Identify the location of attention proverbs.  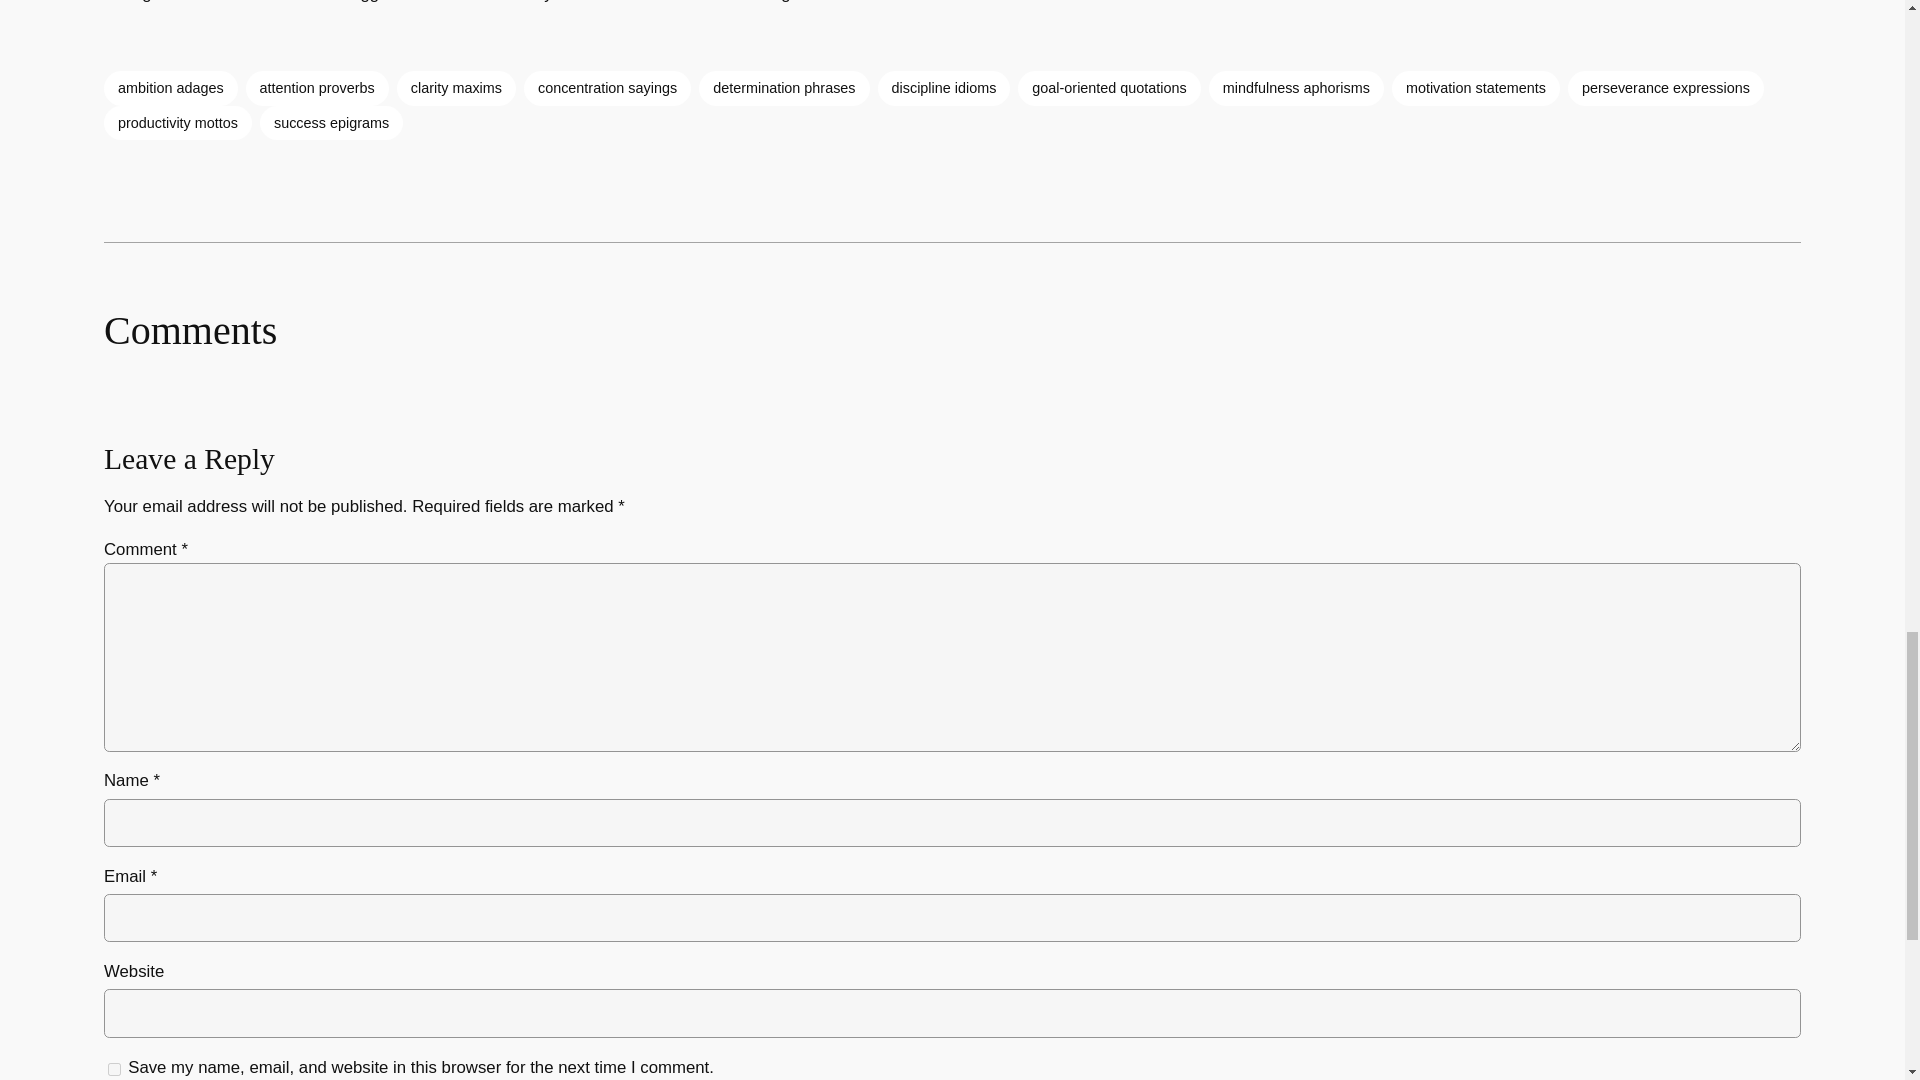
(317, 88).